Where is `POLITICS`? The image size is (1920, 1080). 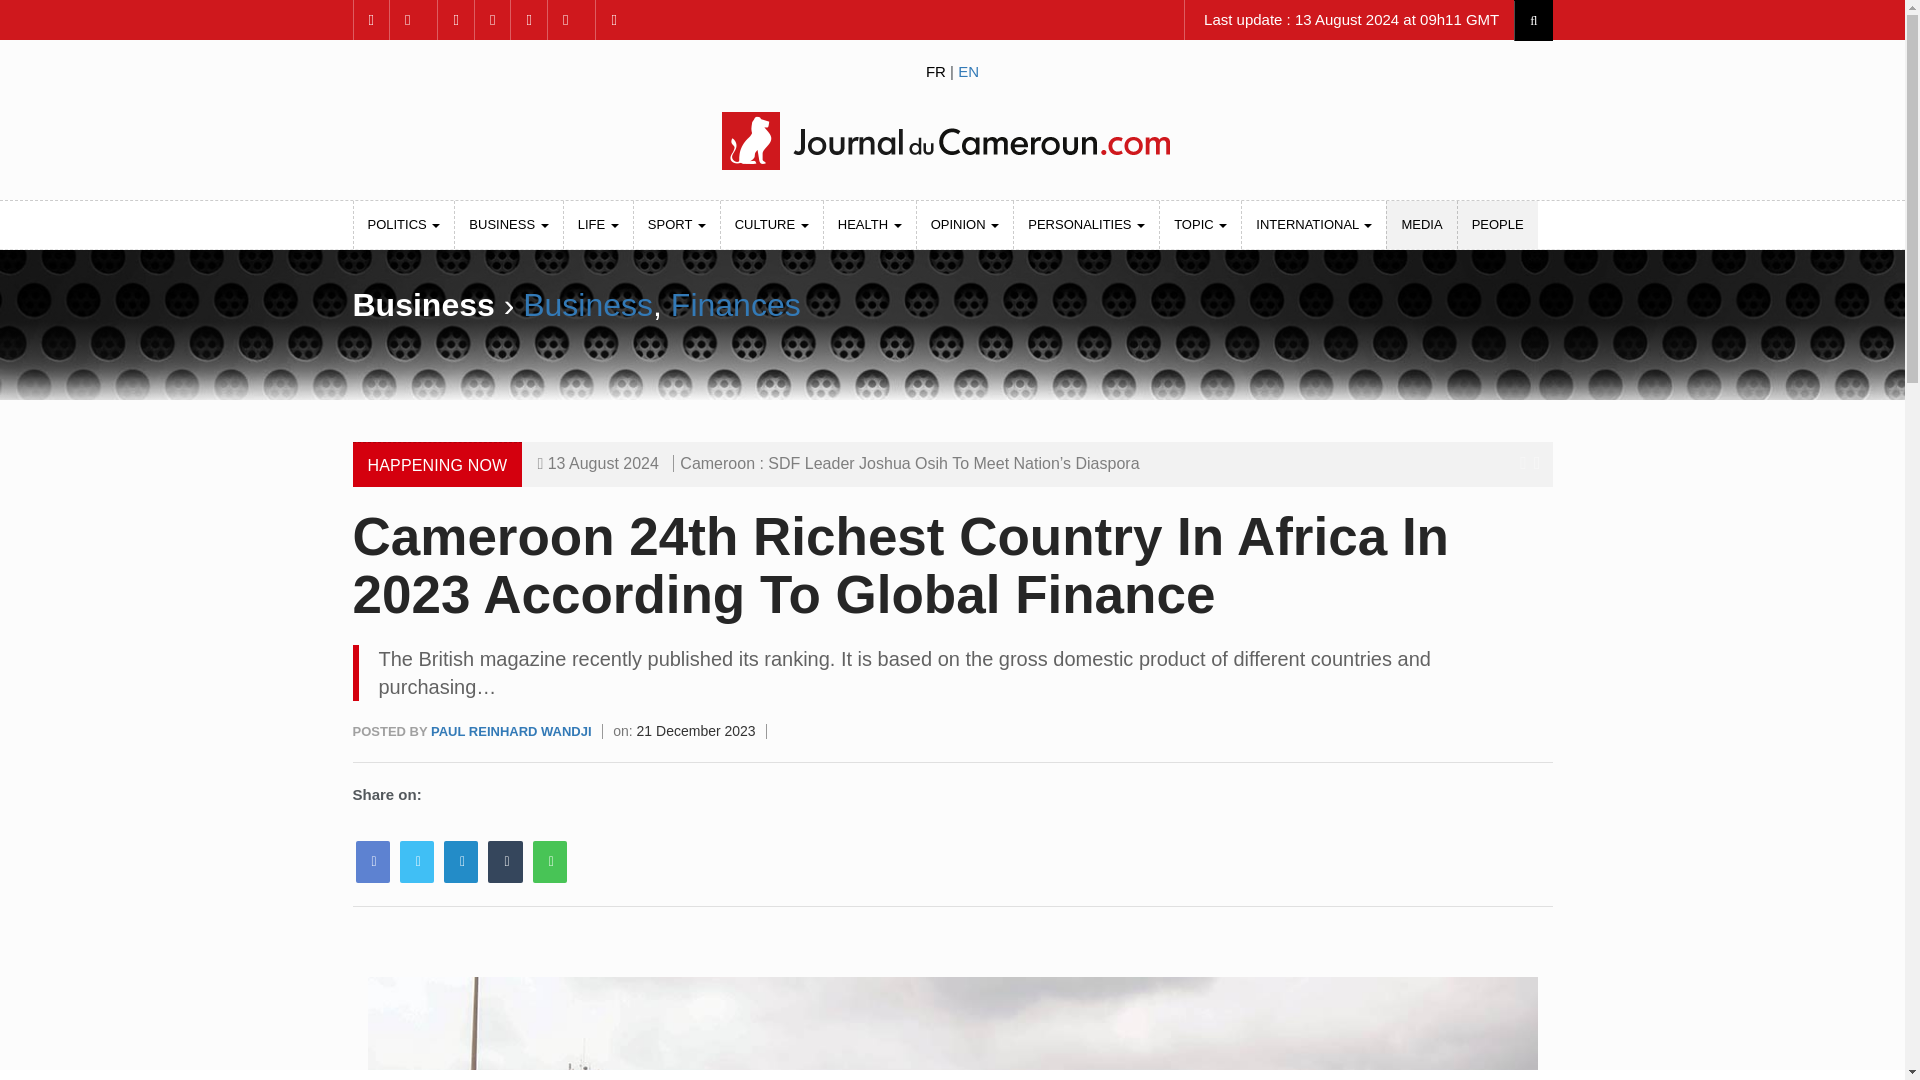
POLITICS is located at coordinates (404, 224).